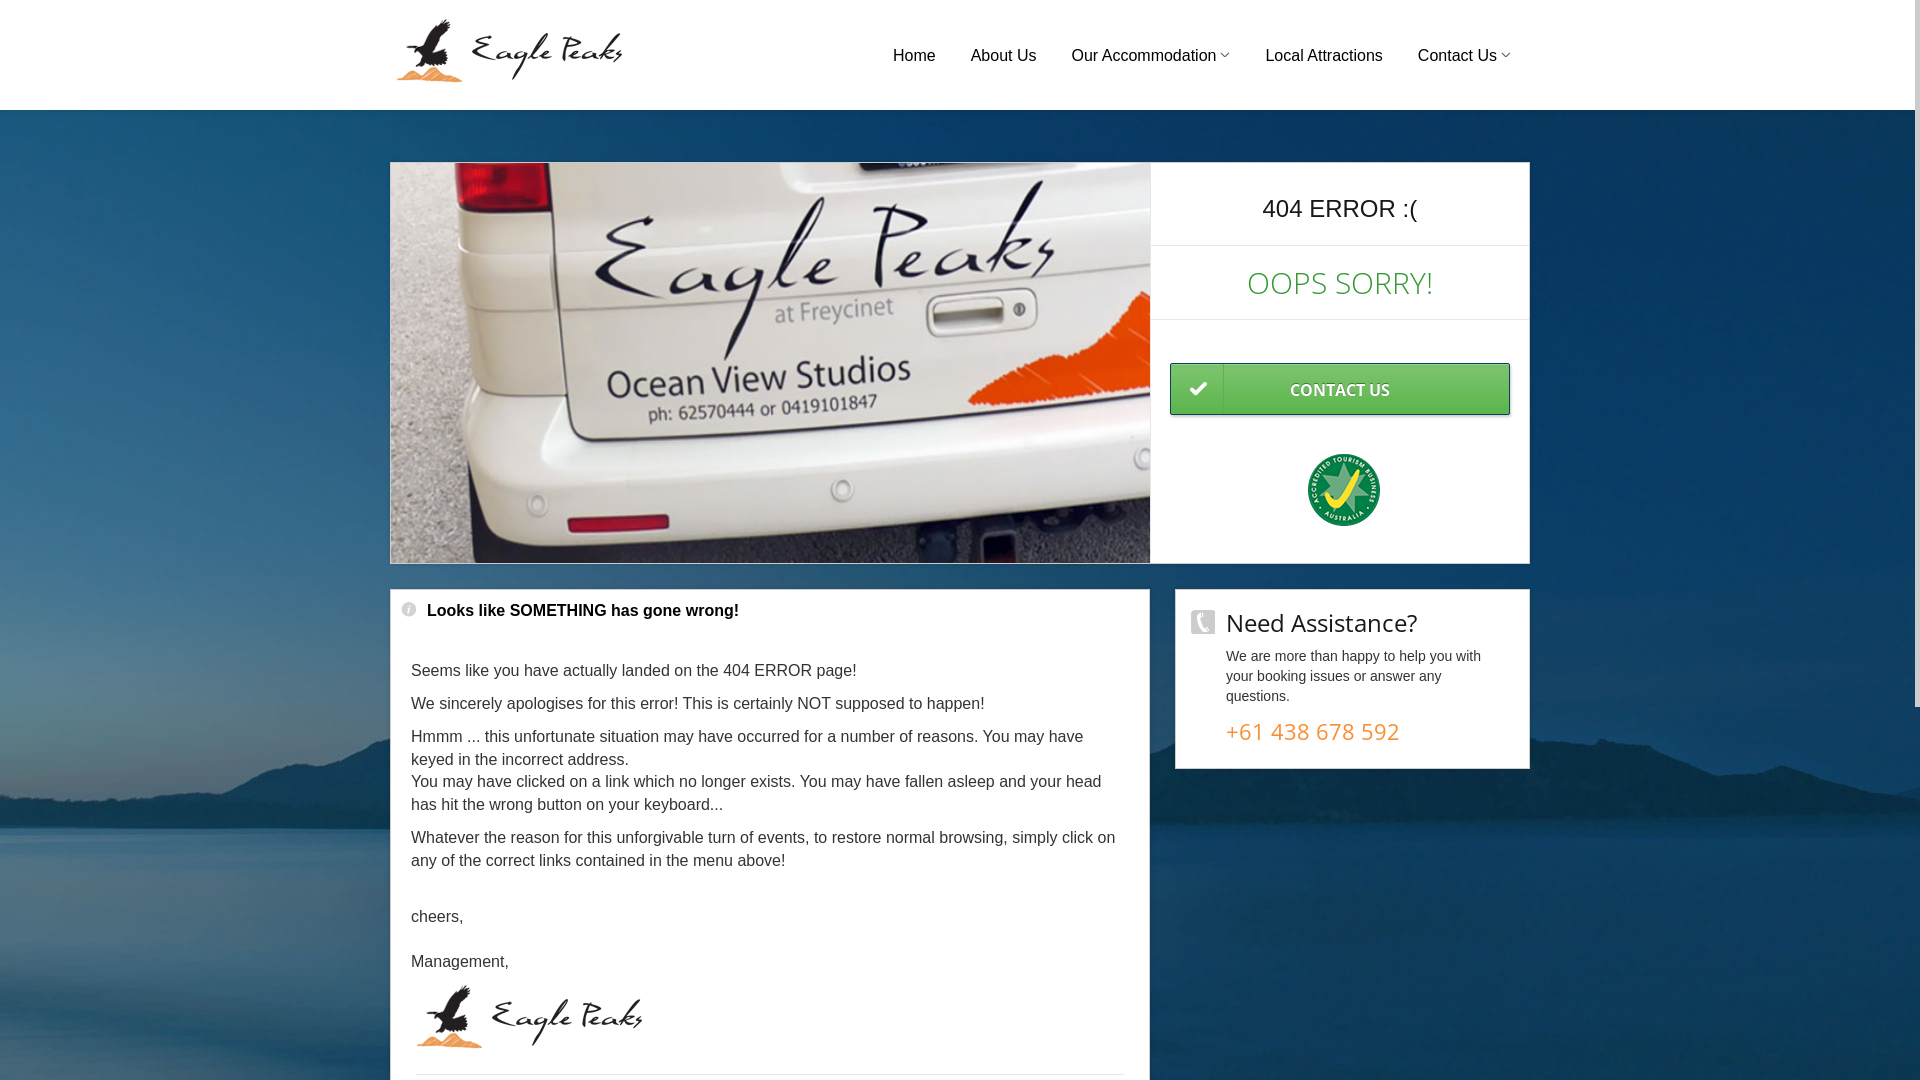 The height and width of the screenshot is (1080, 1920). What do you see at coordinates (1340, 389) in the screenshot?
I see `CONTACT US` at bounding box center [1340, 389].